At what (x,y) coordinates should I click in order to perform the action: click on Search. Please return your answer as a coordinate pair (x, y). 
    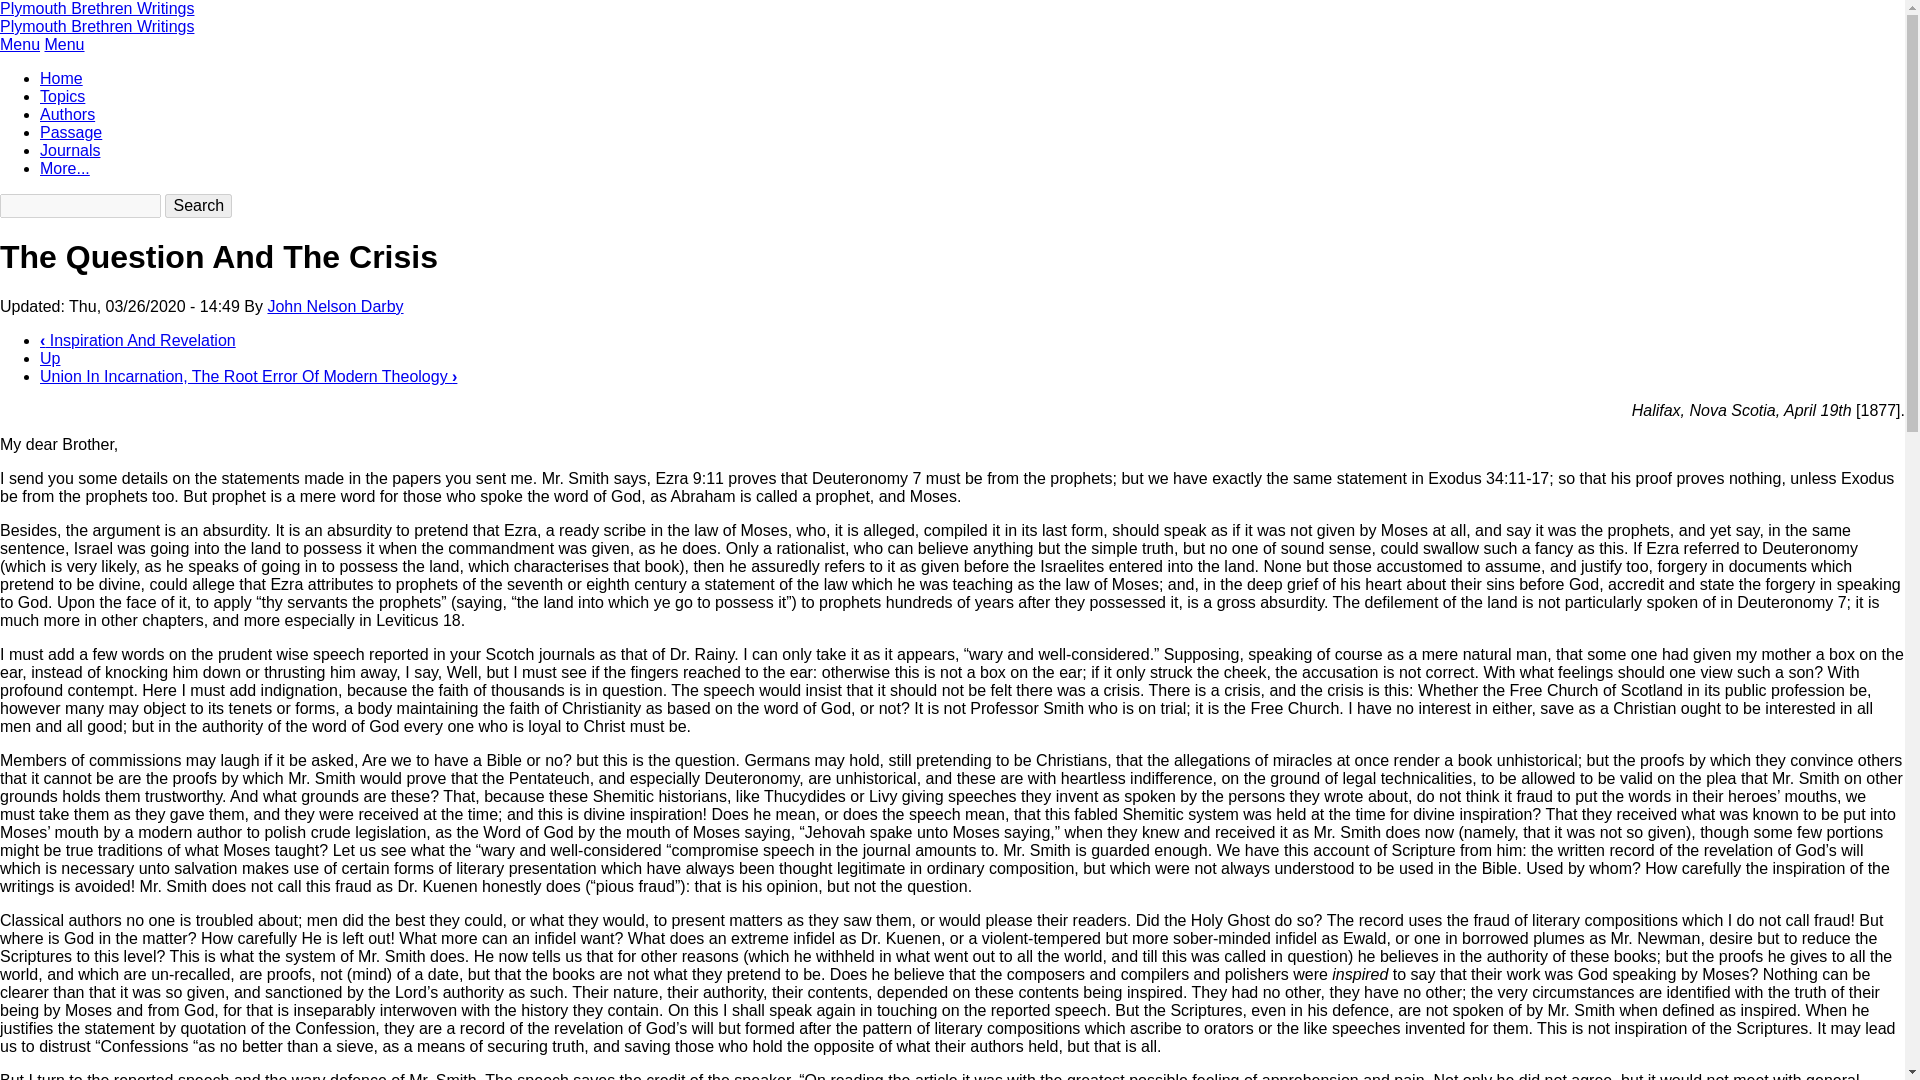
    Looking at the image, I should click on (198, 206).